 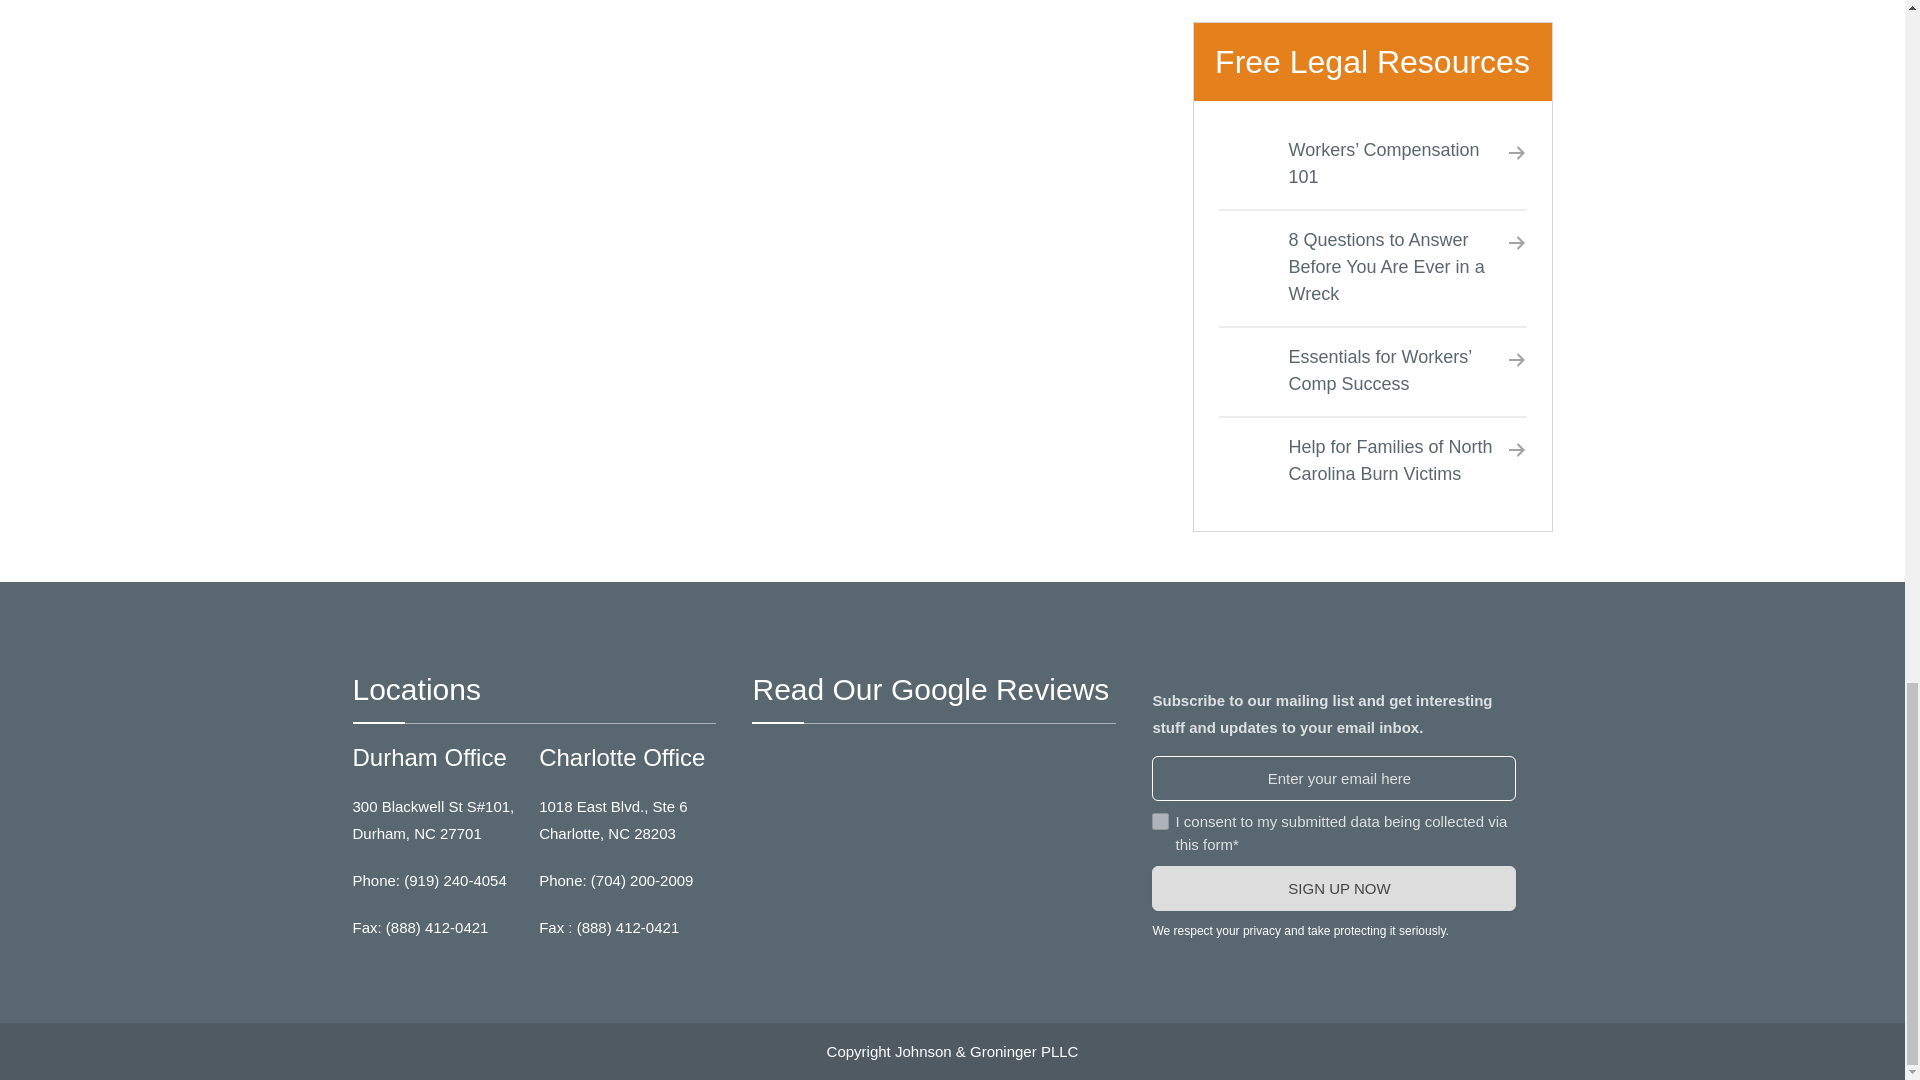 What do you see at coordinates (1160, 822) in the screenshot?
I see `on` at bounding box center [1160, 822].